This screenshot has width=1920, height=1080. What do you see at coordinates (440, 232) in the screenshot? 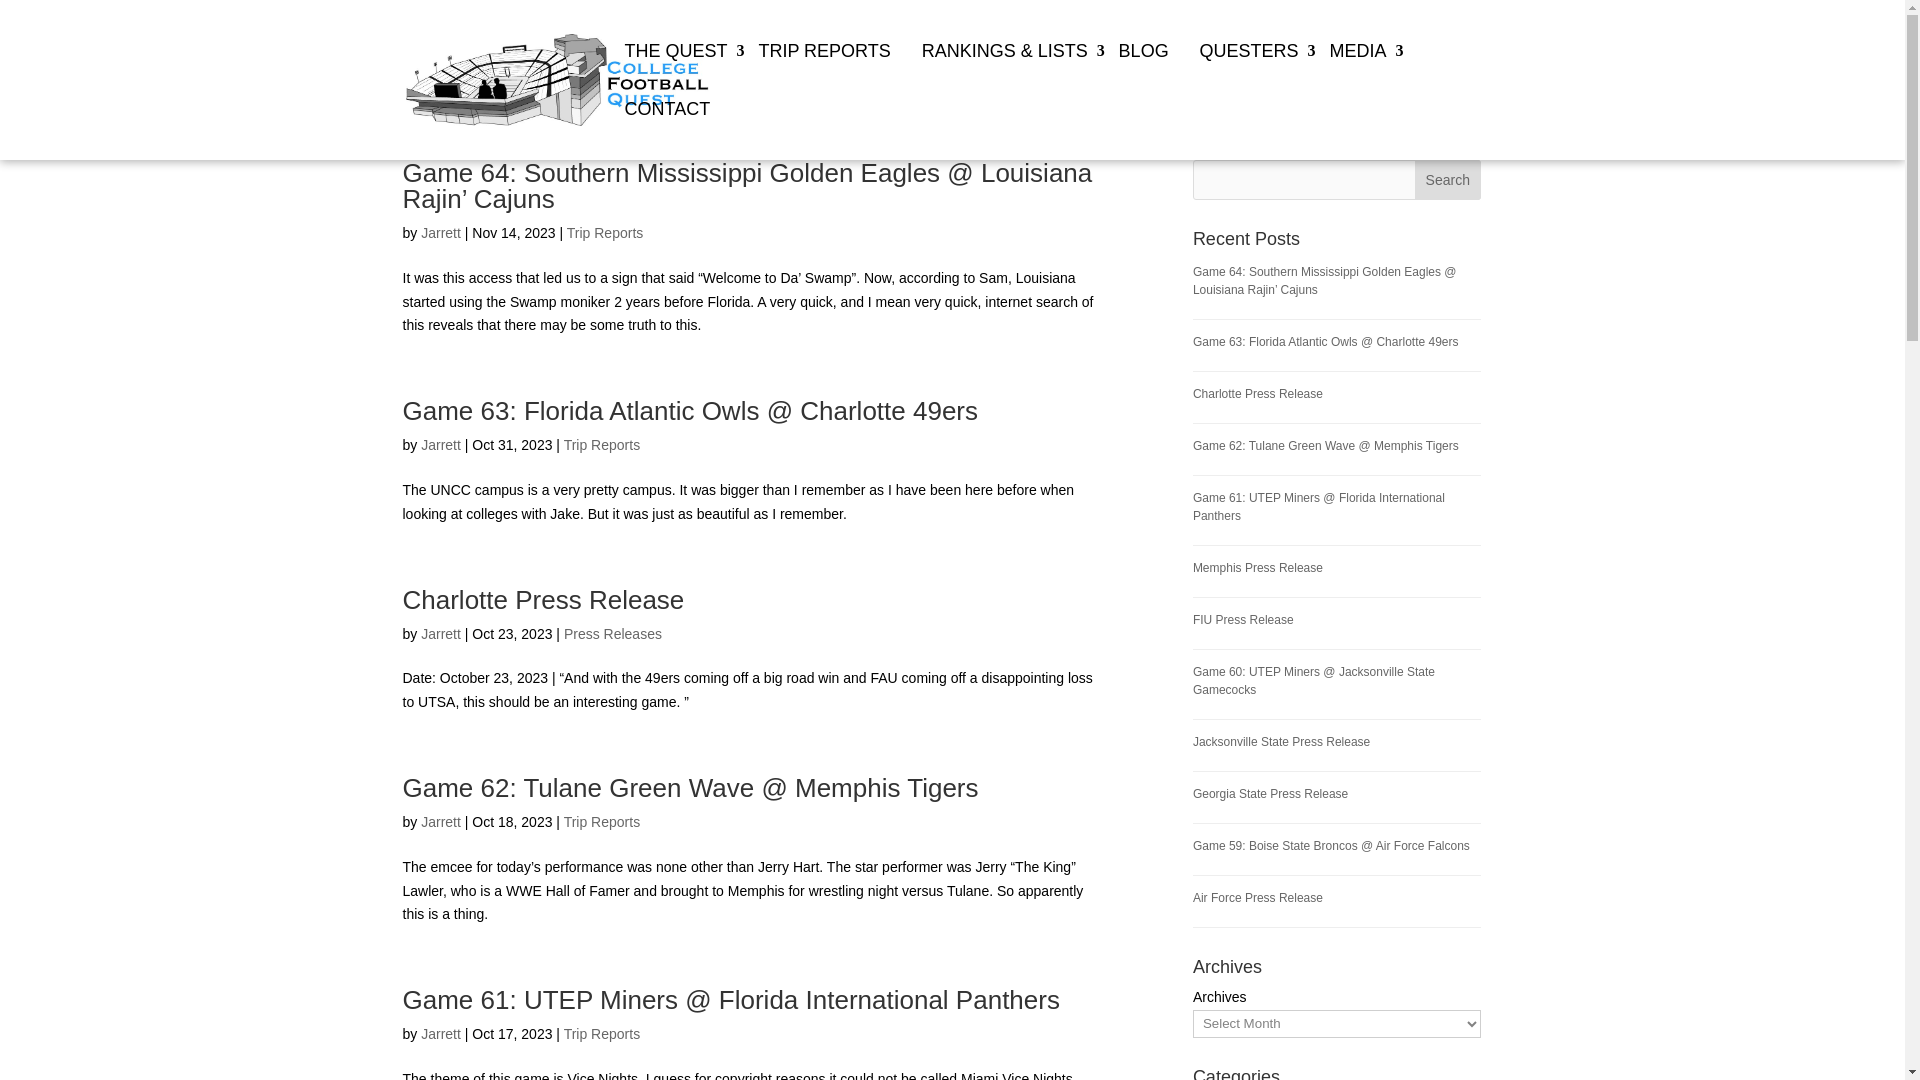
I see `Posts by Jarrett` at bounding box center [440, 232].